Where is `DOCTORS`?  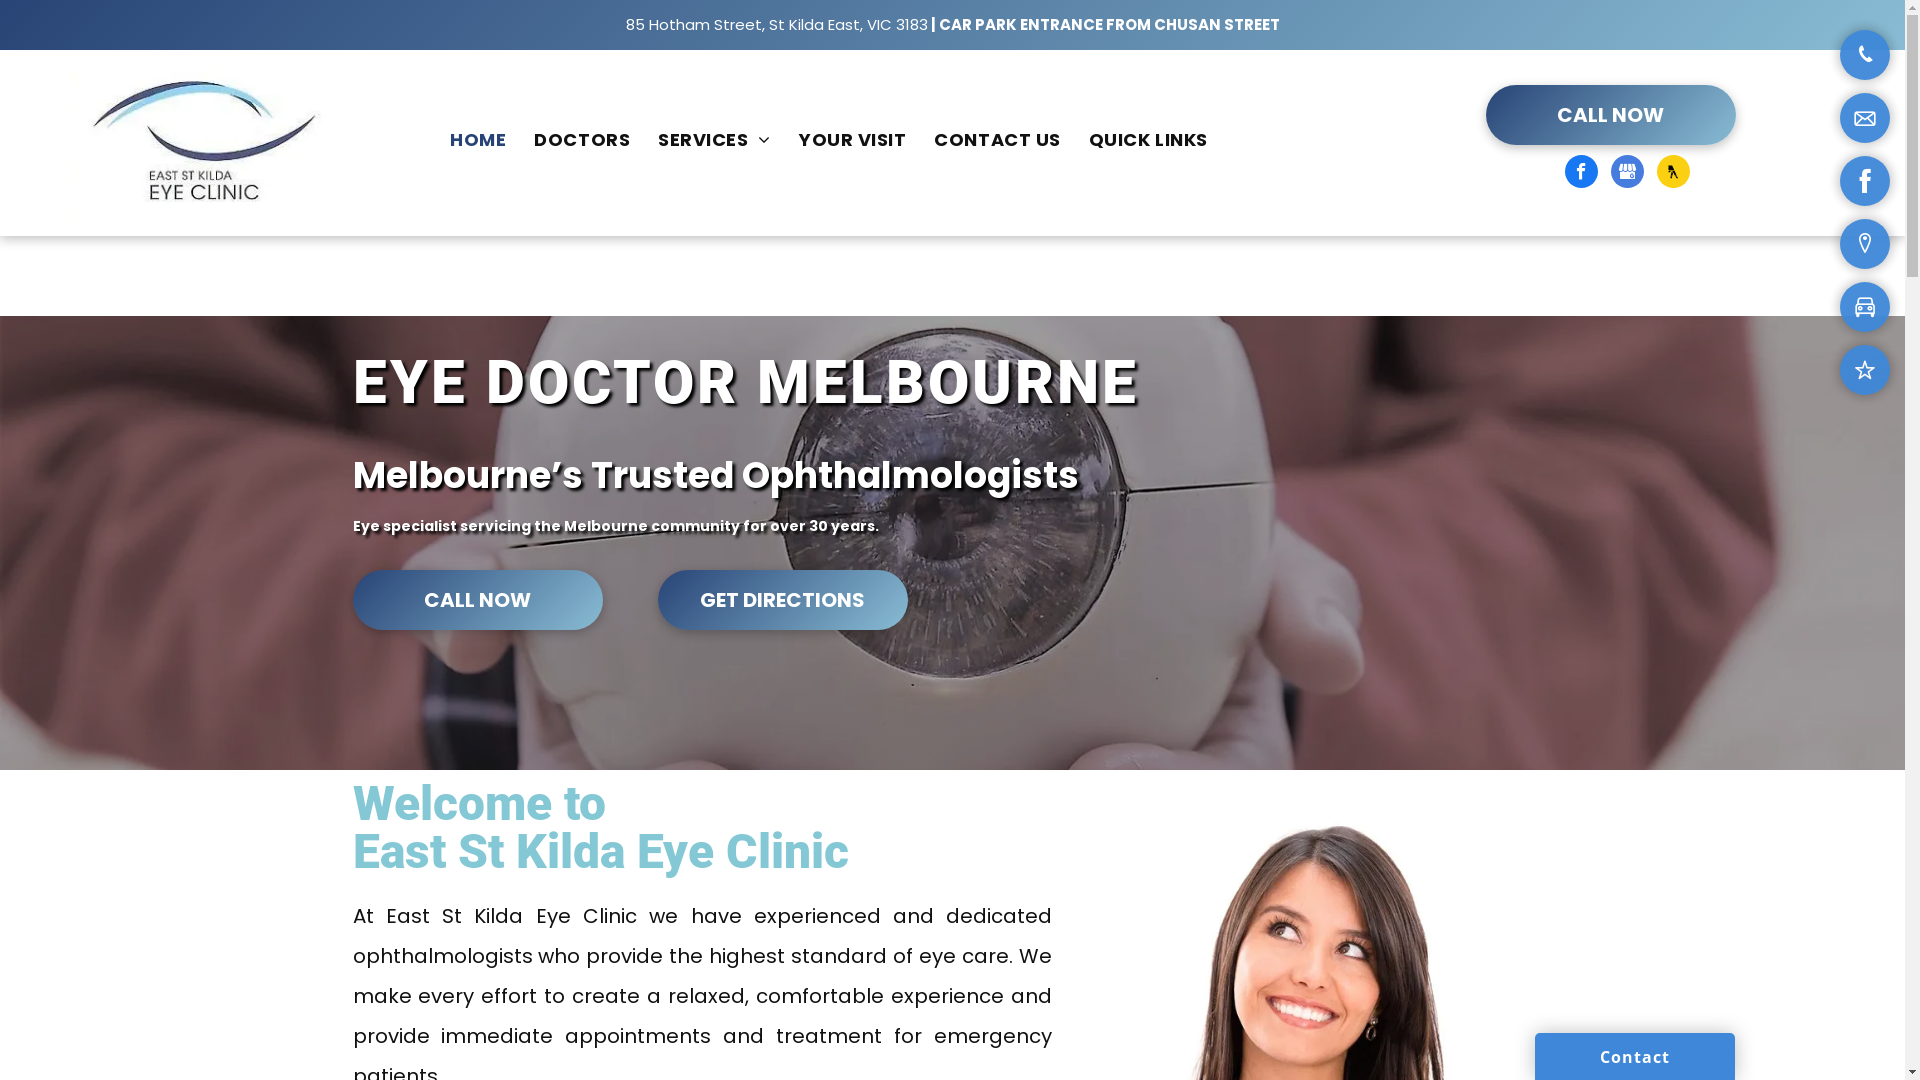
DOCTORS is located at coordinates (582, 140).